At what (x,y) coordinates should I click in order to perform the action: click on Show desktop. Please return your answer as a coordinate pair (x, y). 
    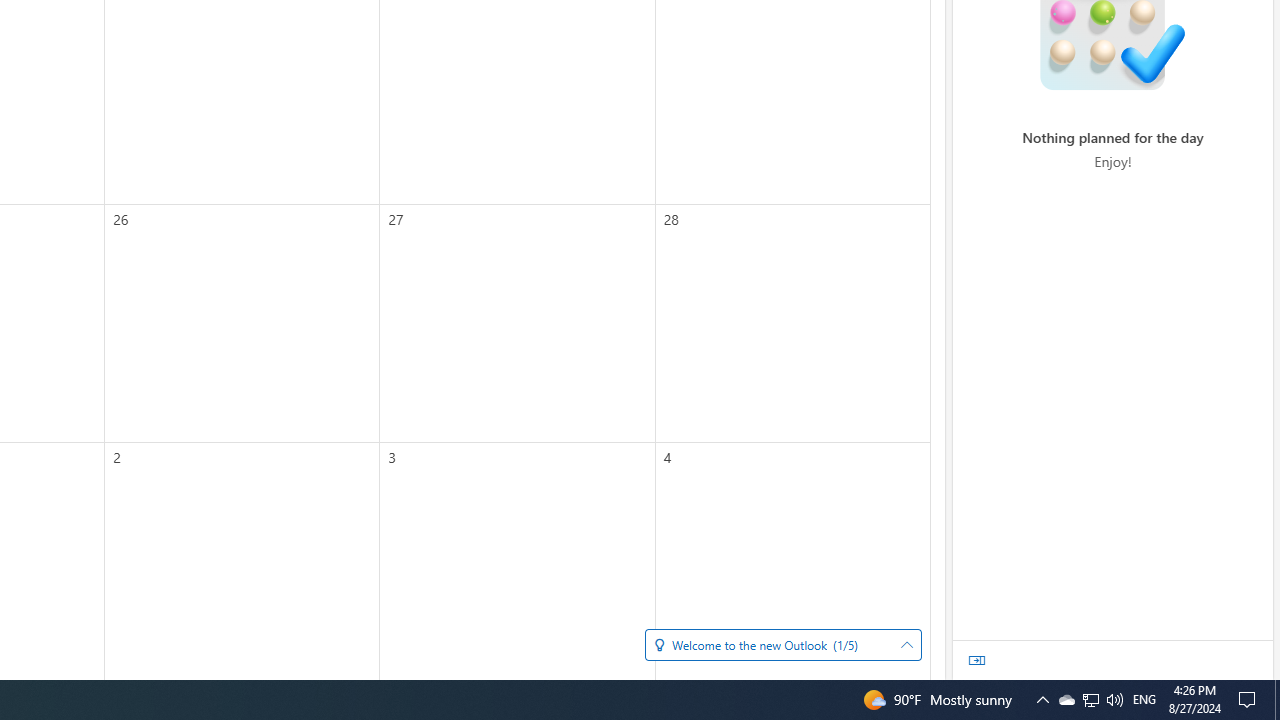
    Looking at the image, I should click on (1091, 700).